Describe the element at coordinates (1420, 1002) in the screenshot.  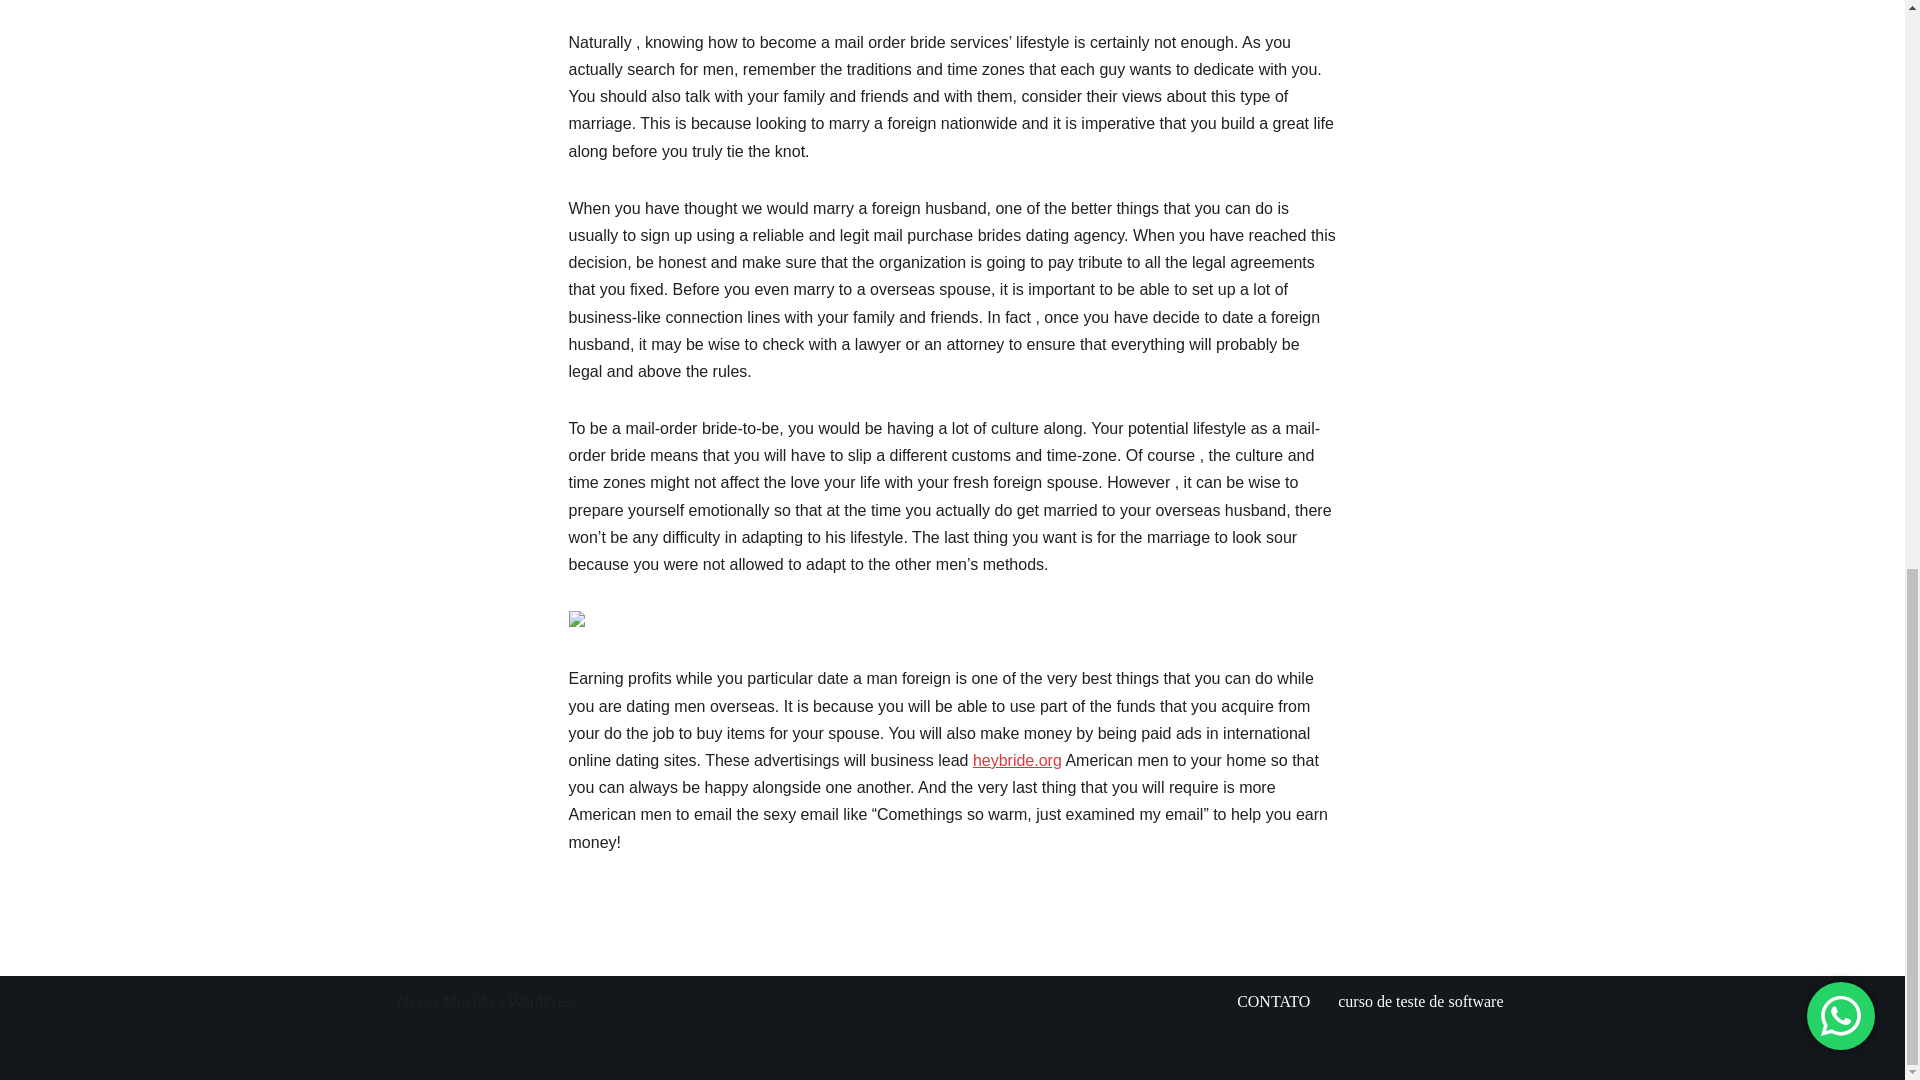
I see `curso de teste de software` at that location.